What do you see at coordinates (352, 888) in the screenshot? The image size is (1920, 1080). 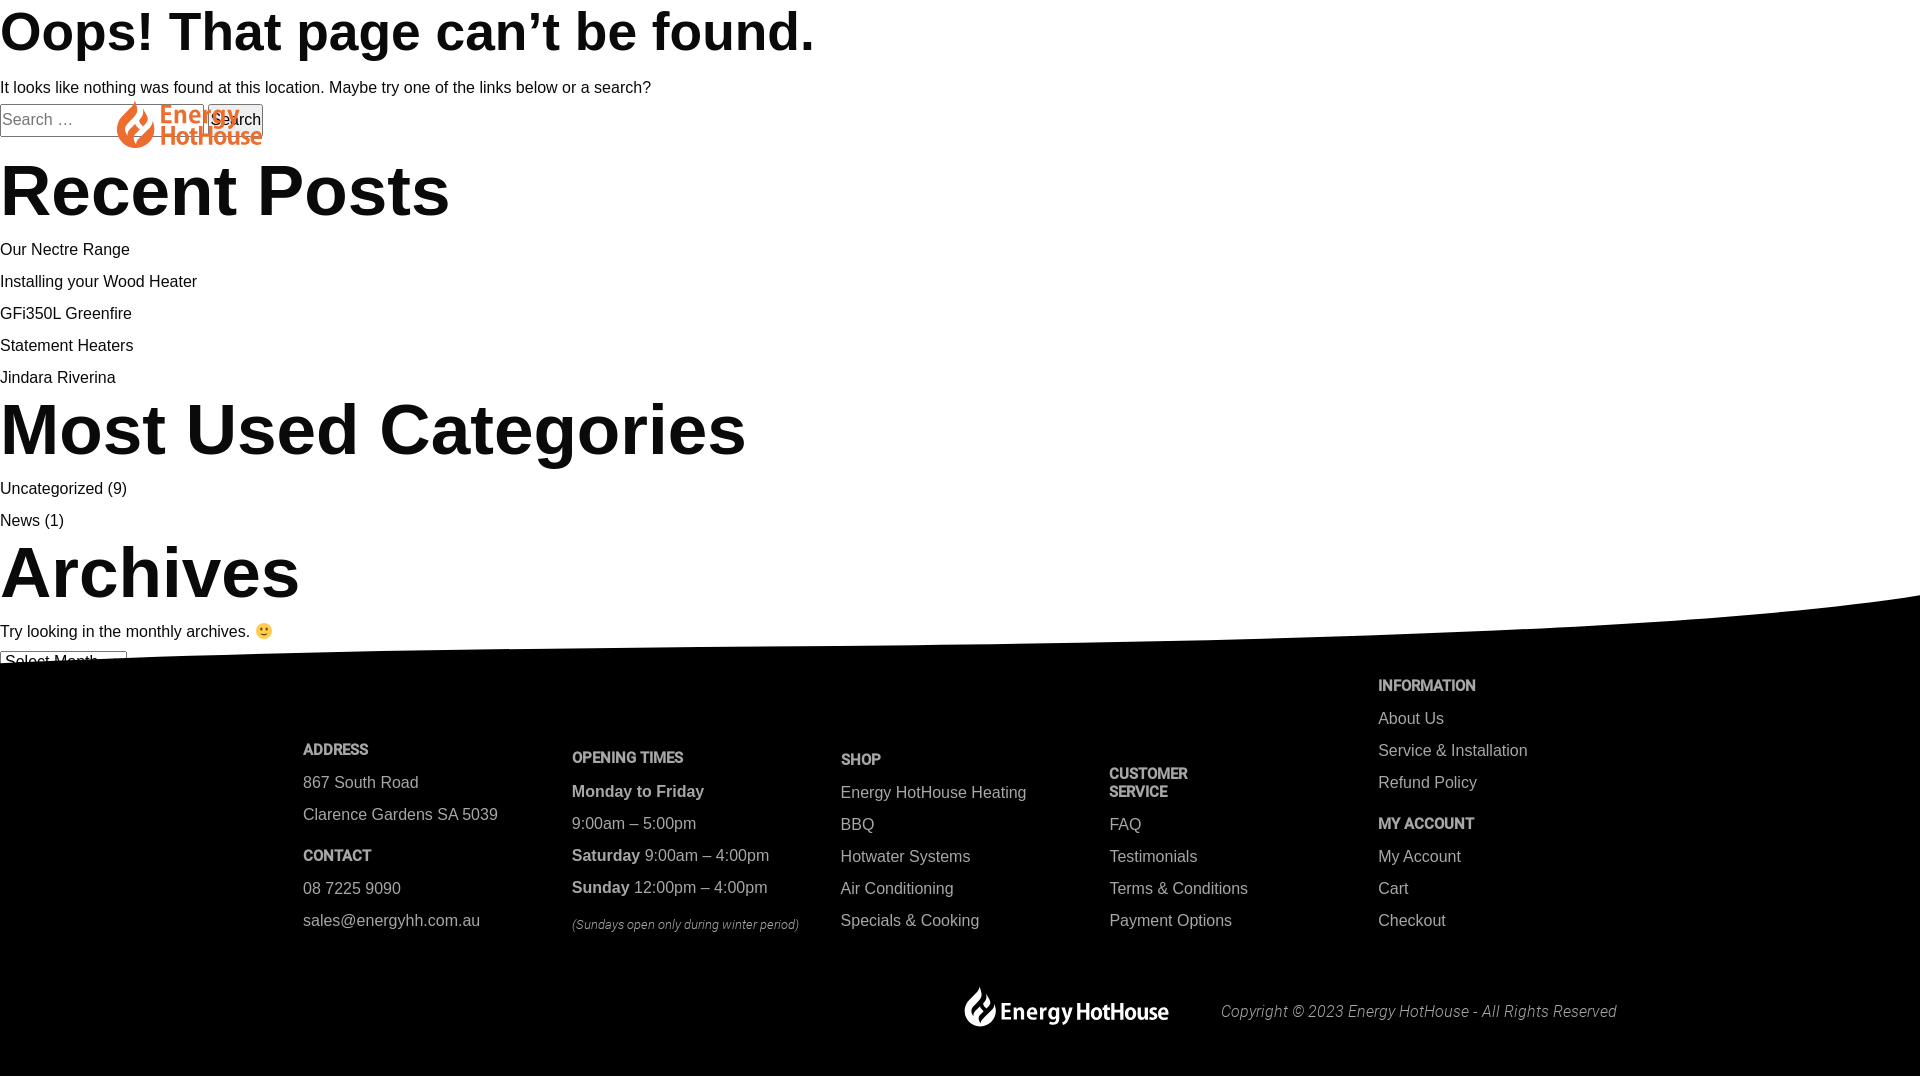 I see `08 7225 9090` at bounding box center [352, 888].